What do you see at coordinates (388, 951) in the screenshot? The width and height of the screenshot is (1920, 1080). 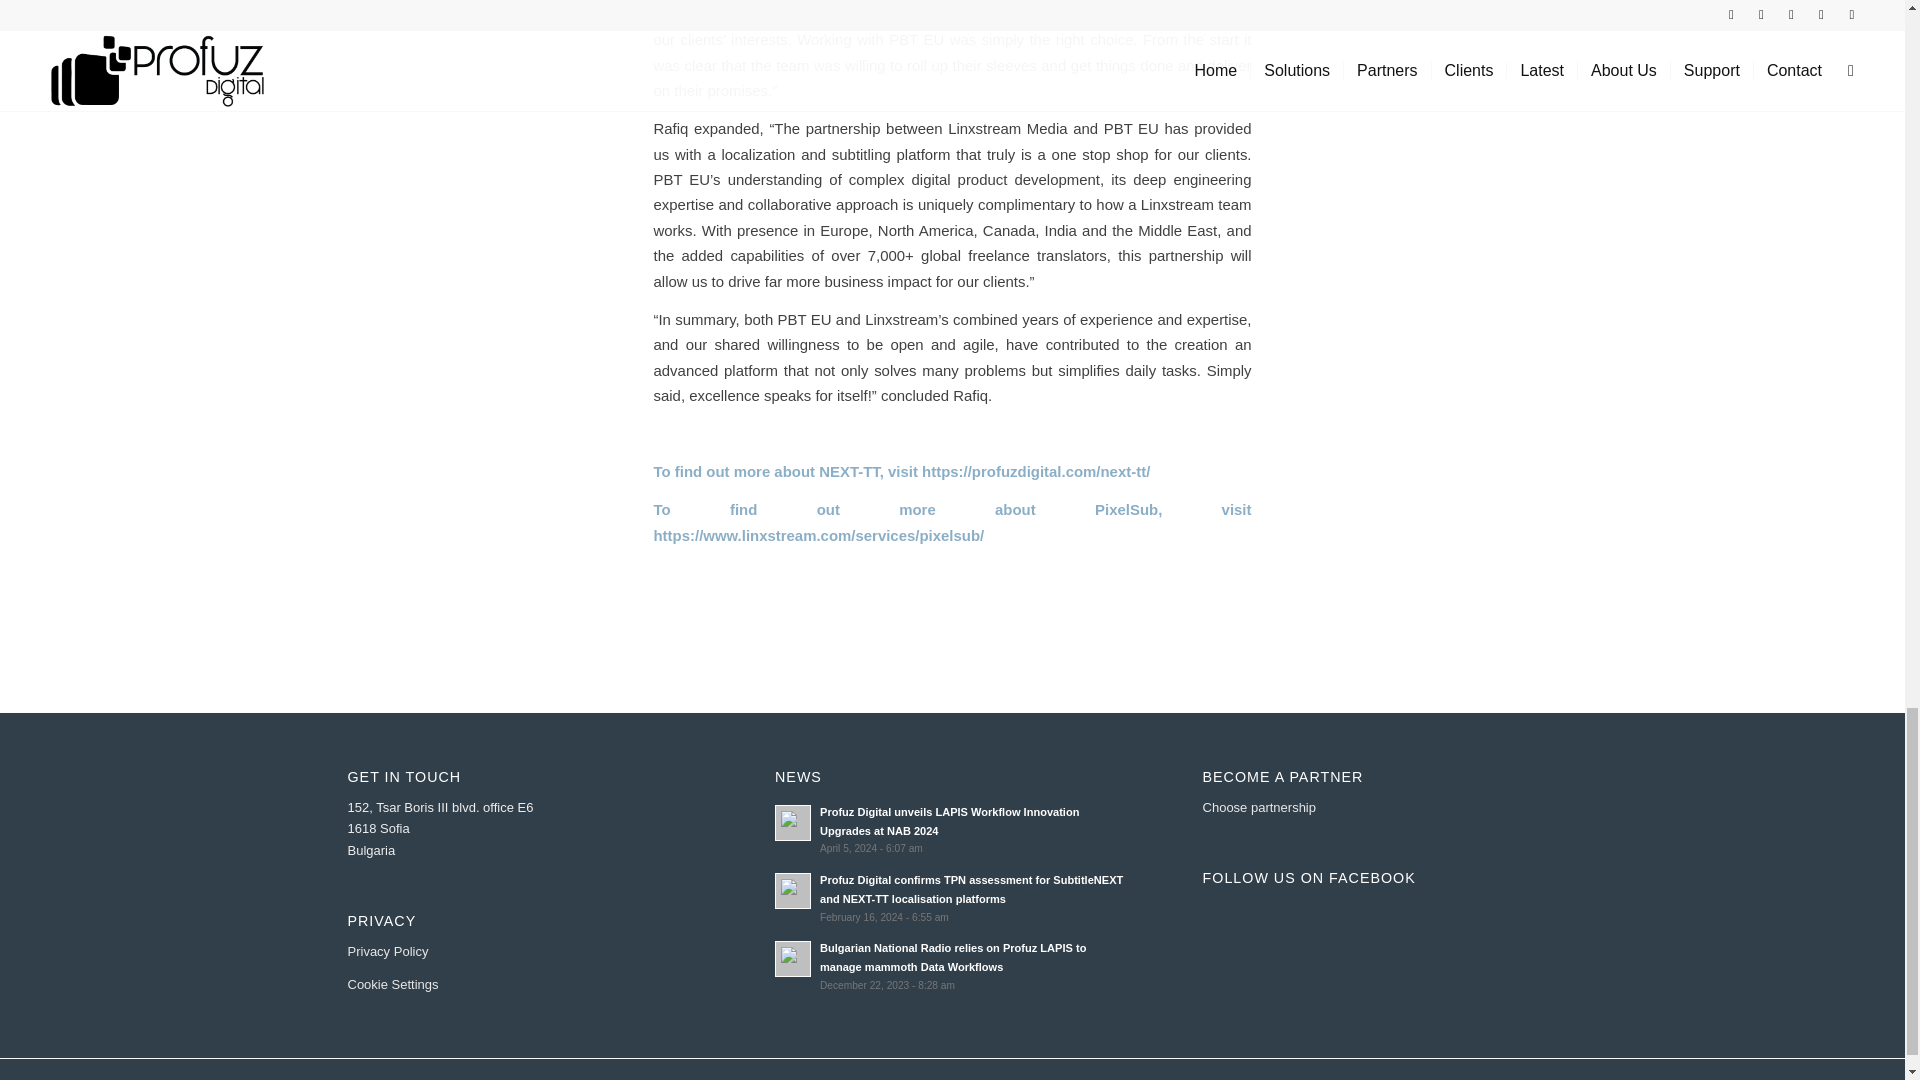 I see `Privacy Policy` at bounding box center [388, 951].